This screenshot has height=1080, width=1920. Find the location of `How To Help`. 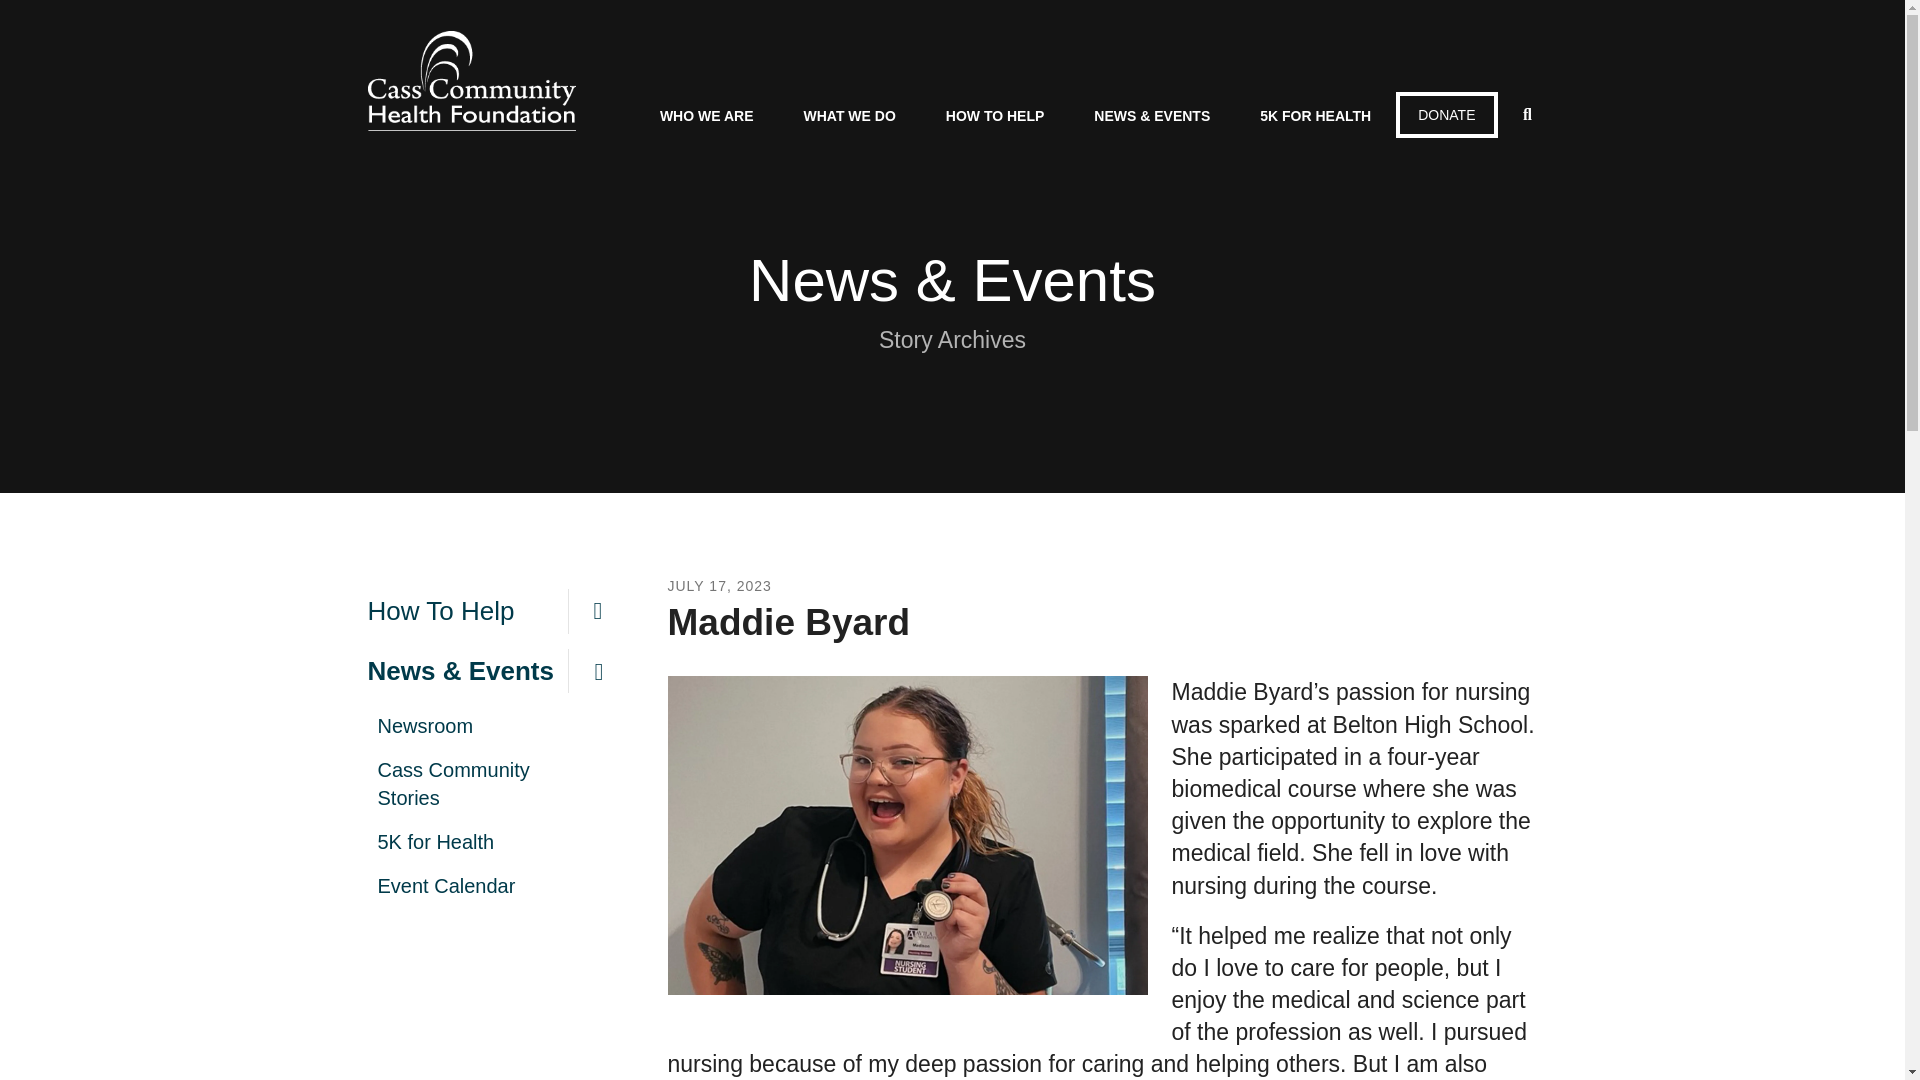

How To Help is located at coordinates (498, 610).